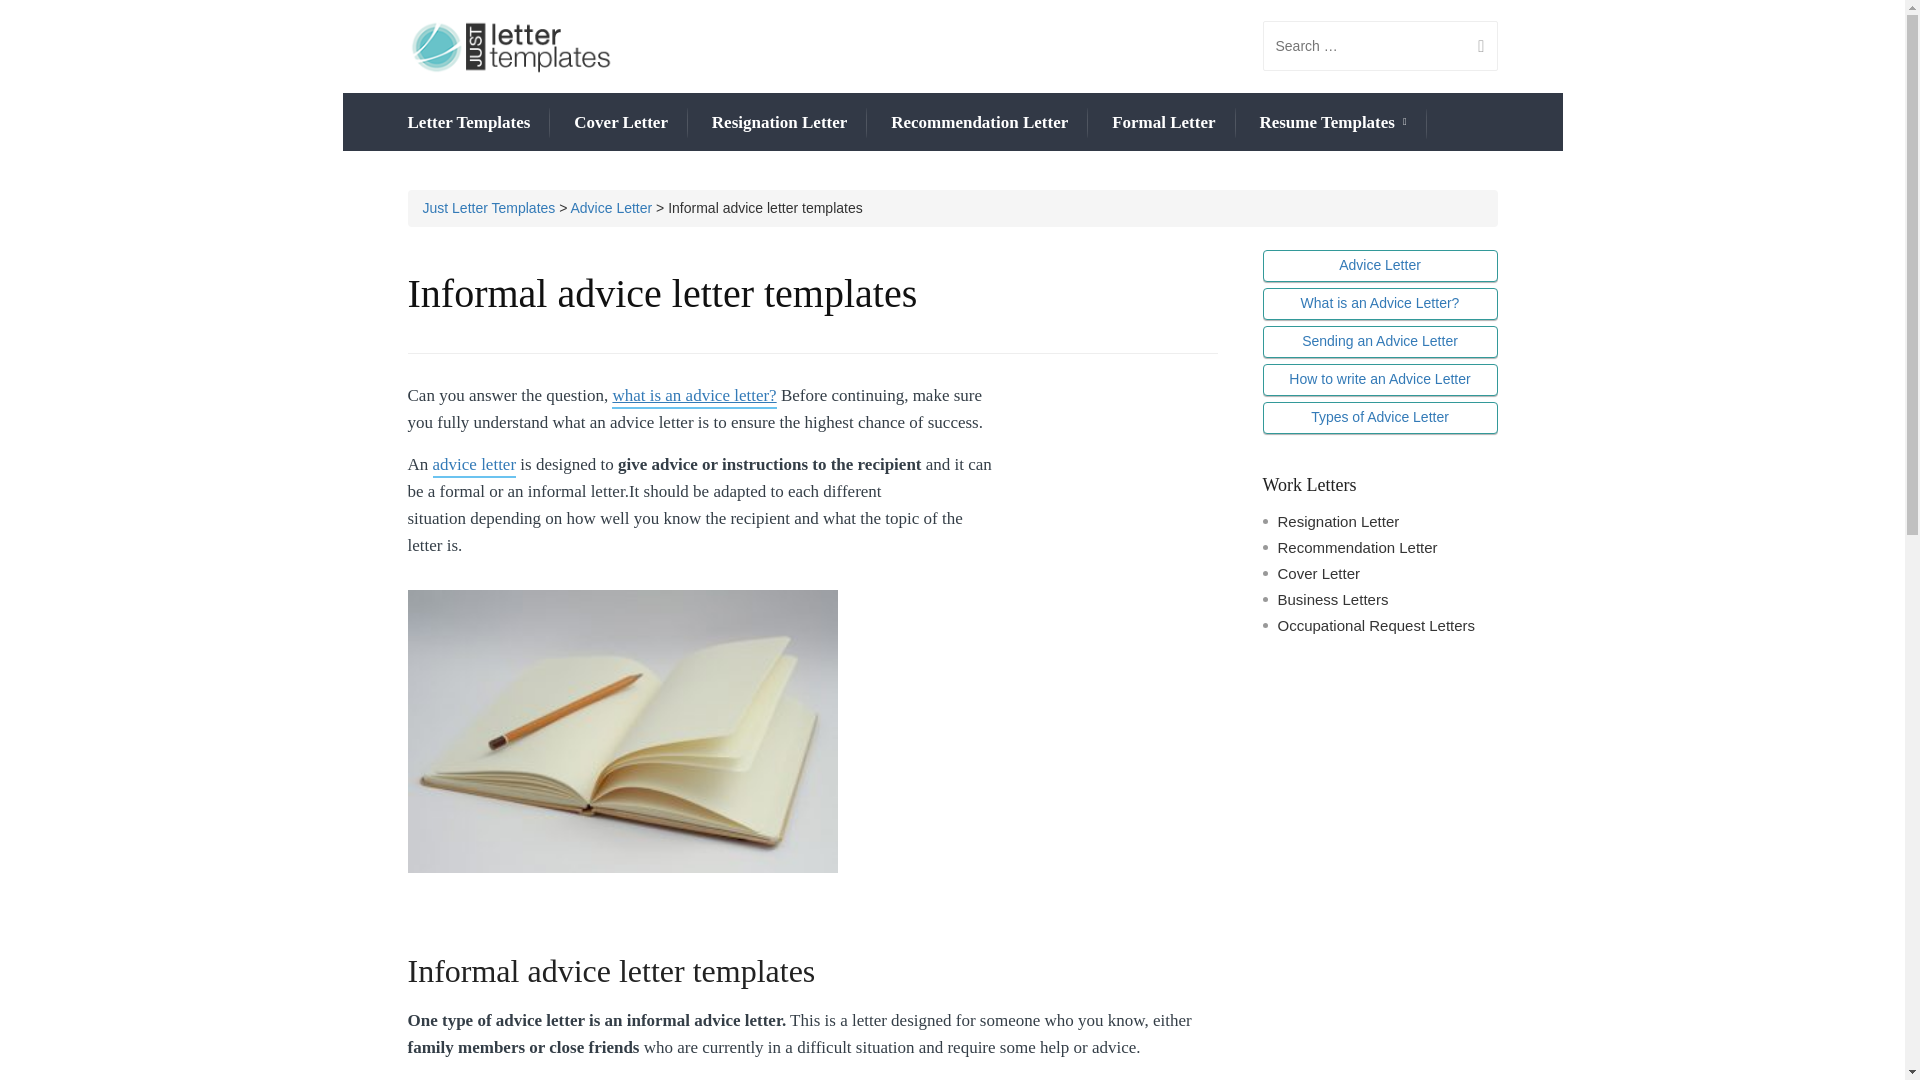 This screenshot has width=1920, height=1080. What do you see at coordinates (611, 208) in the screenshot?
I see `Go to the Advice Letter Category archives.` at bounding box center [611, 208].